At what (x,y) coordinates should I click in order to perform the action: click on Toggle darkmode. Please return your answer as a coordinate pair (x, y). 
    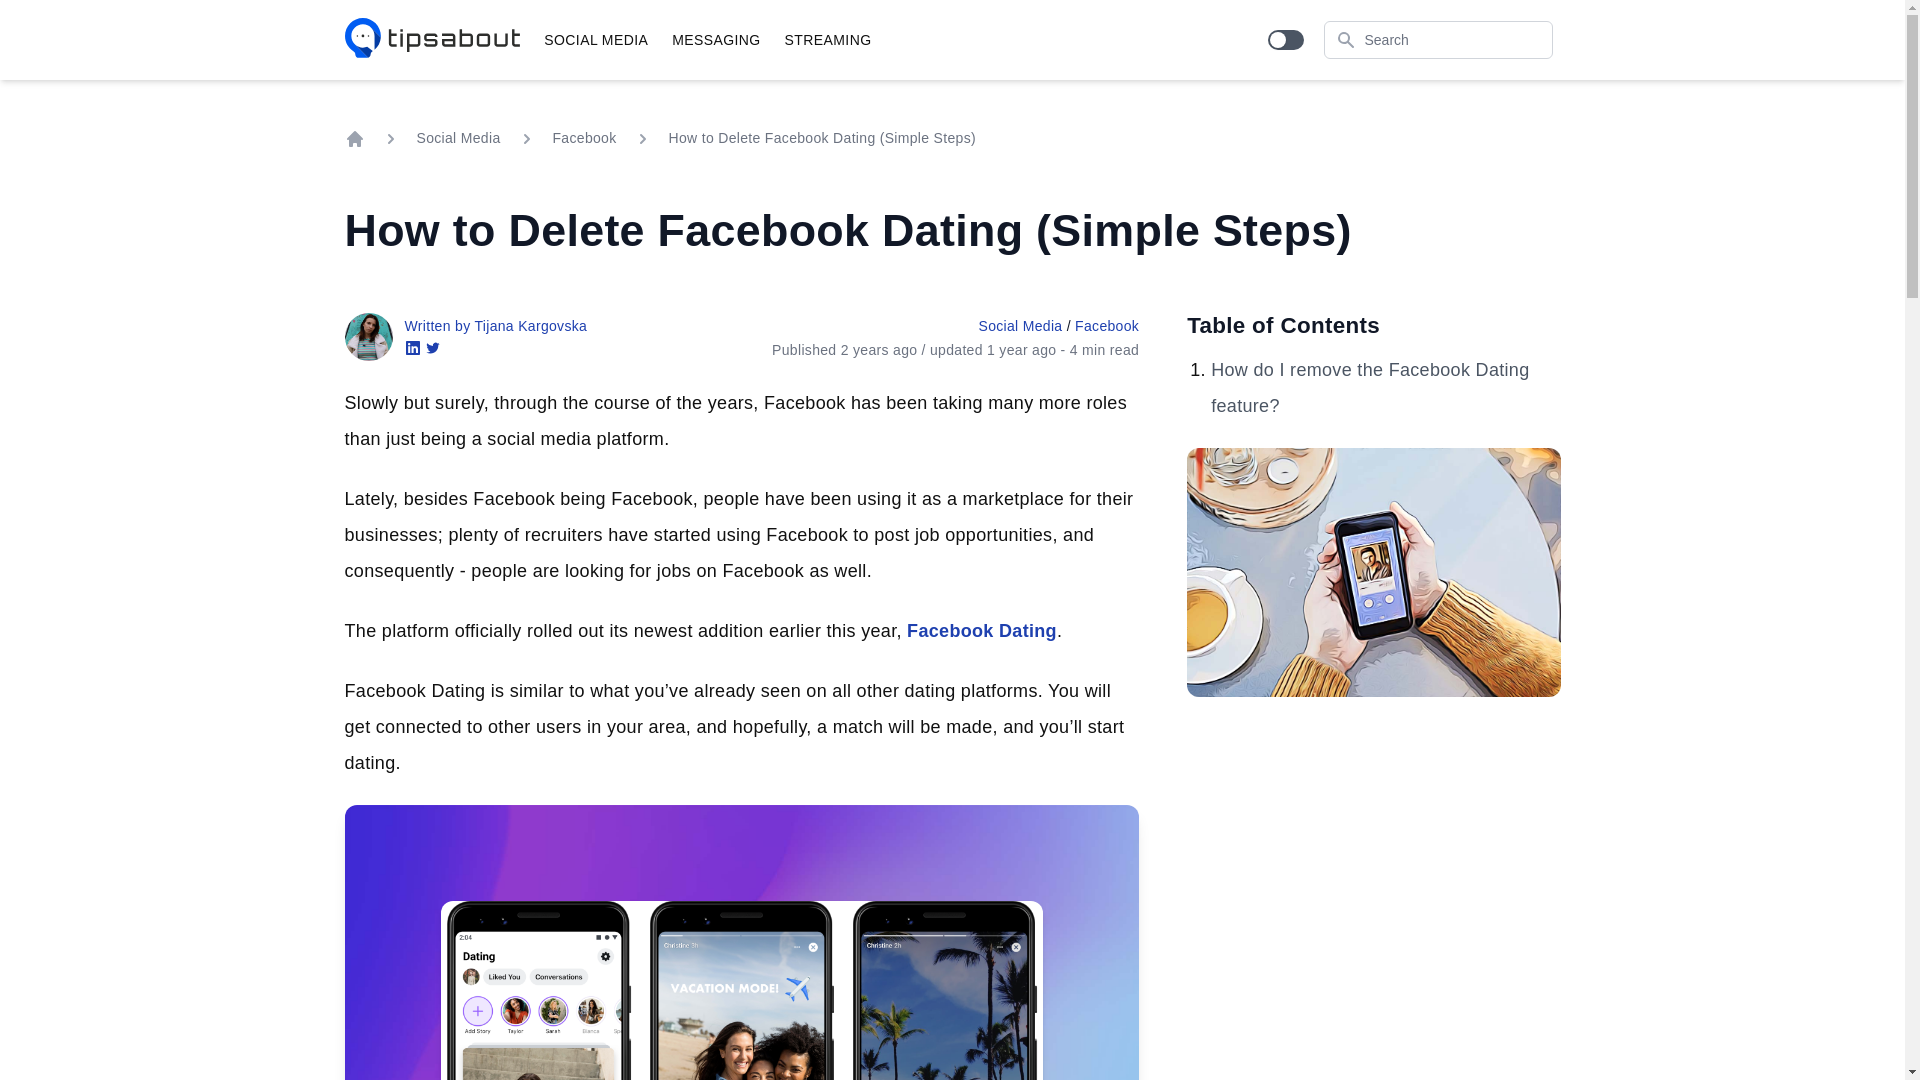
    Looking at the image, I should click on (1285, 40).